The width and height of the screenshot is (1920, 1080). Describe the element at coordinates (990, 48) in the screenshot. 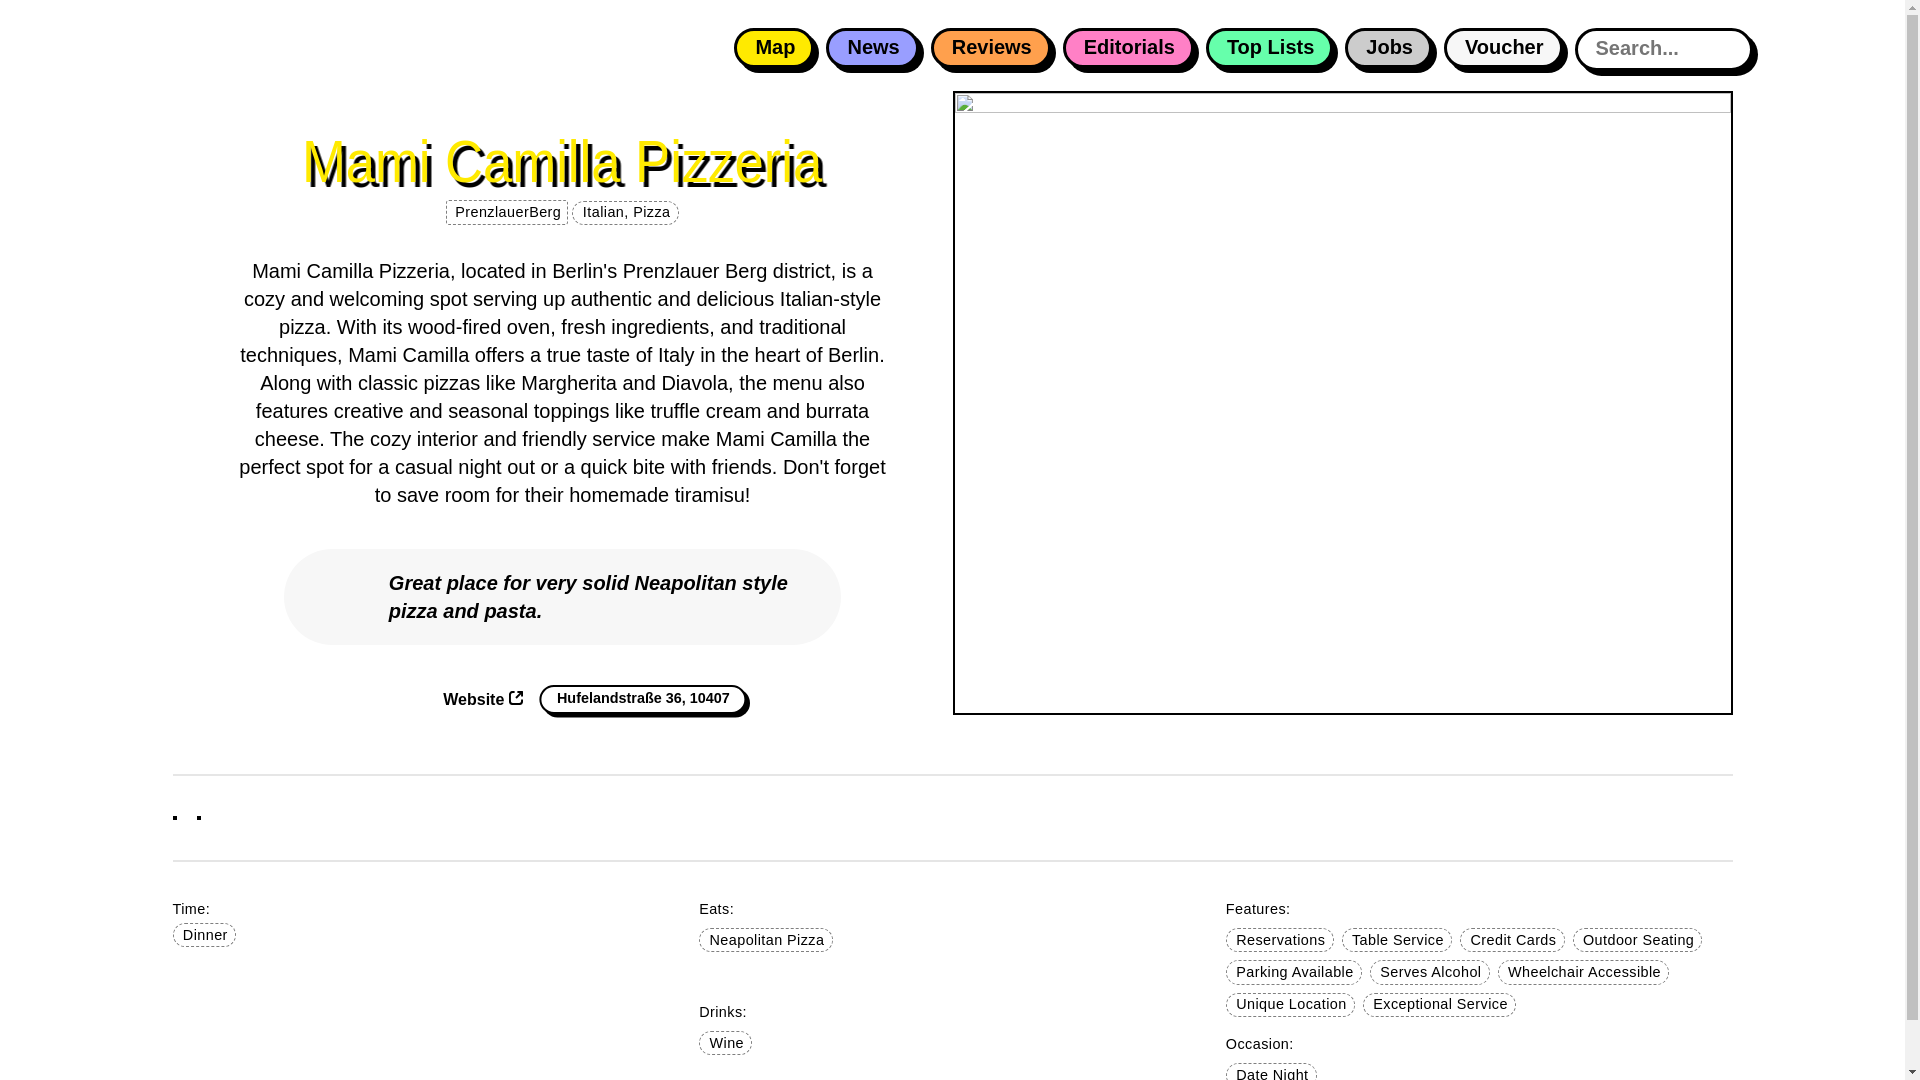

I see `Reviews` at that location.